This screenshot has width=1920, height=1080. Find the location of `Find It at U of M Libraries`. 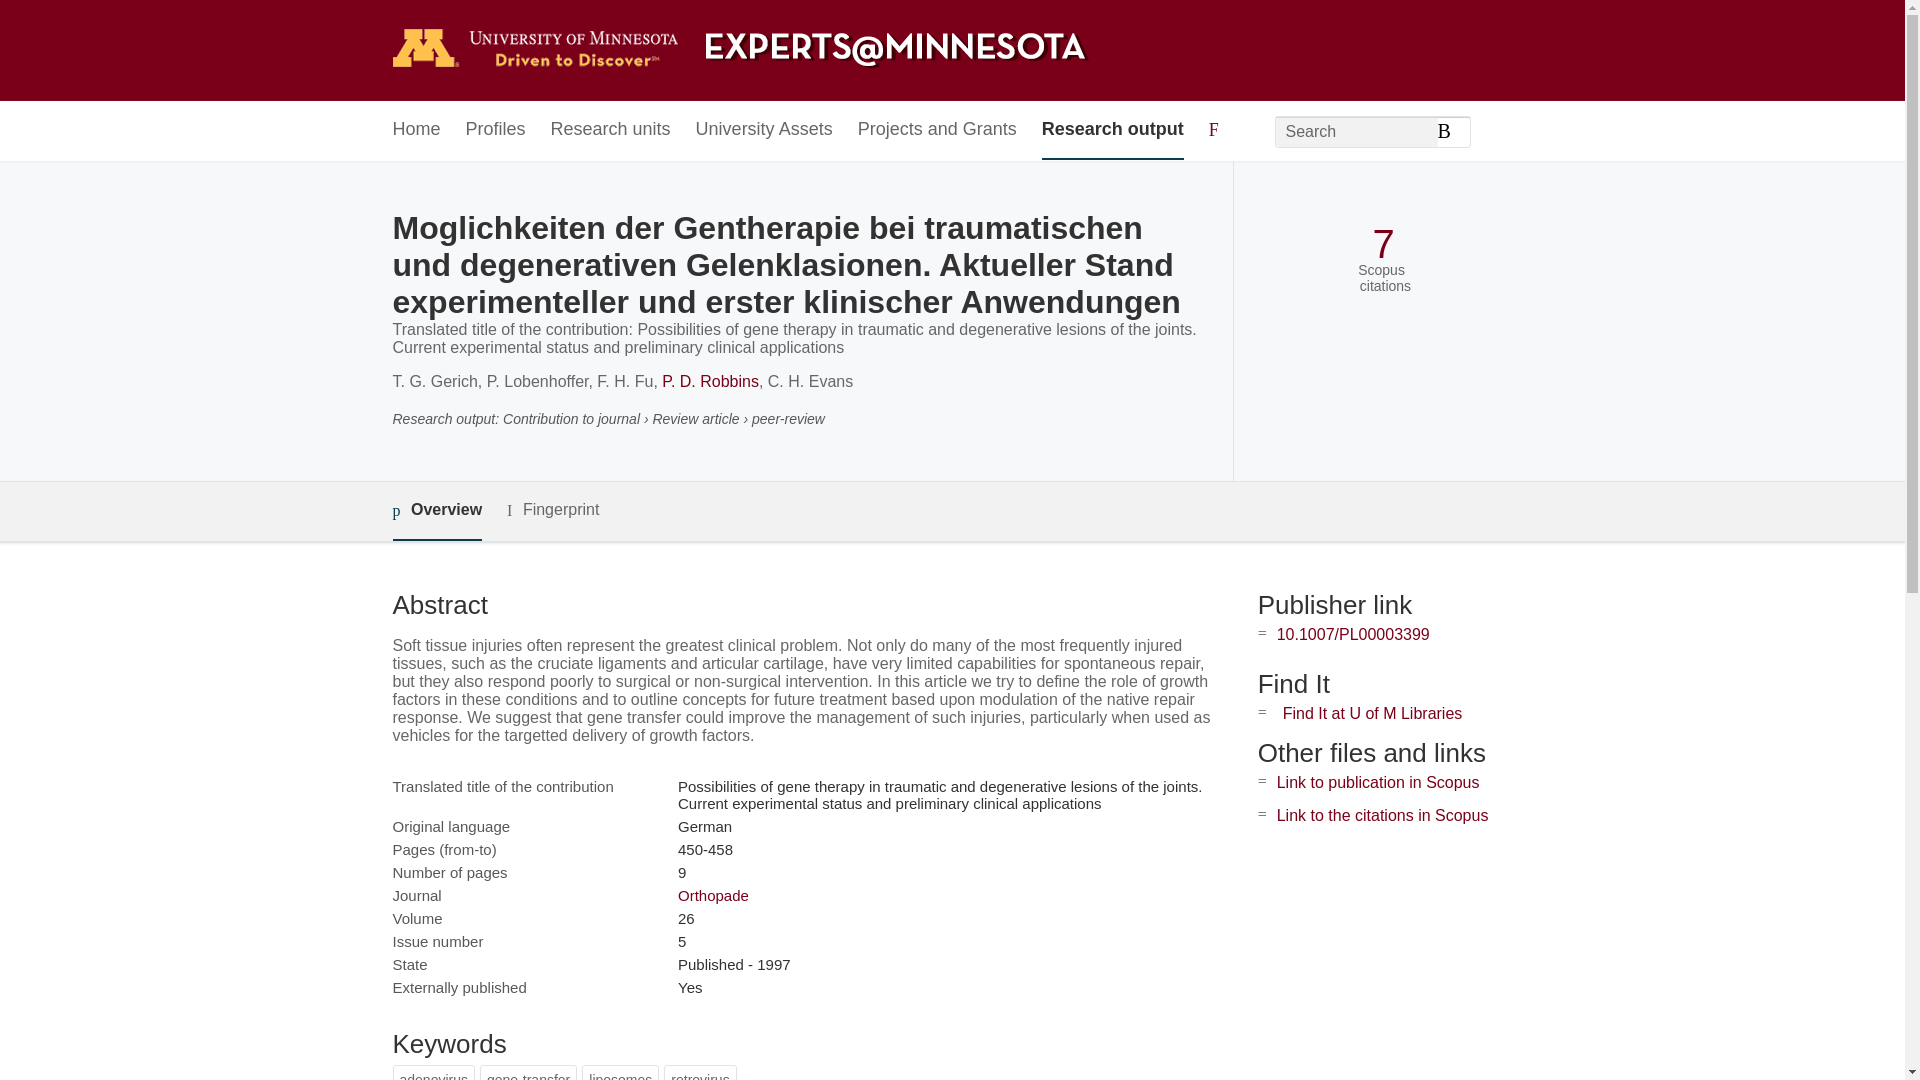

Find It at U of M Libraries is located at coordinates (1372, 714).